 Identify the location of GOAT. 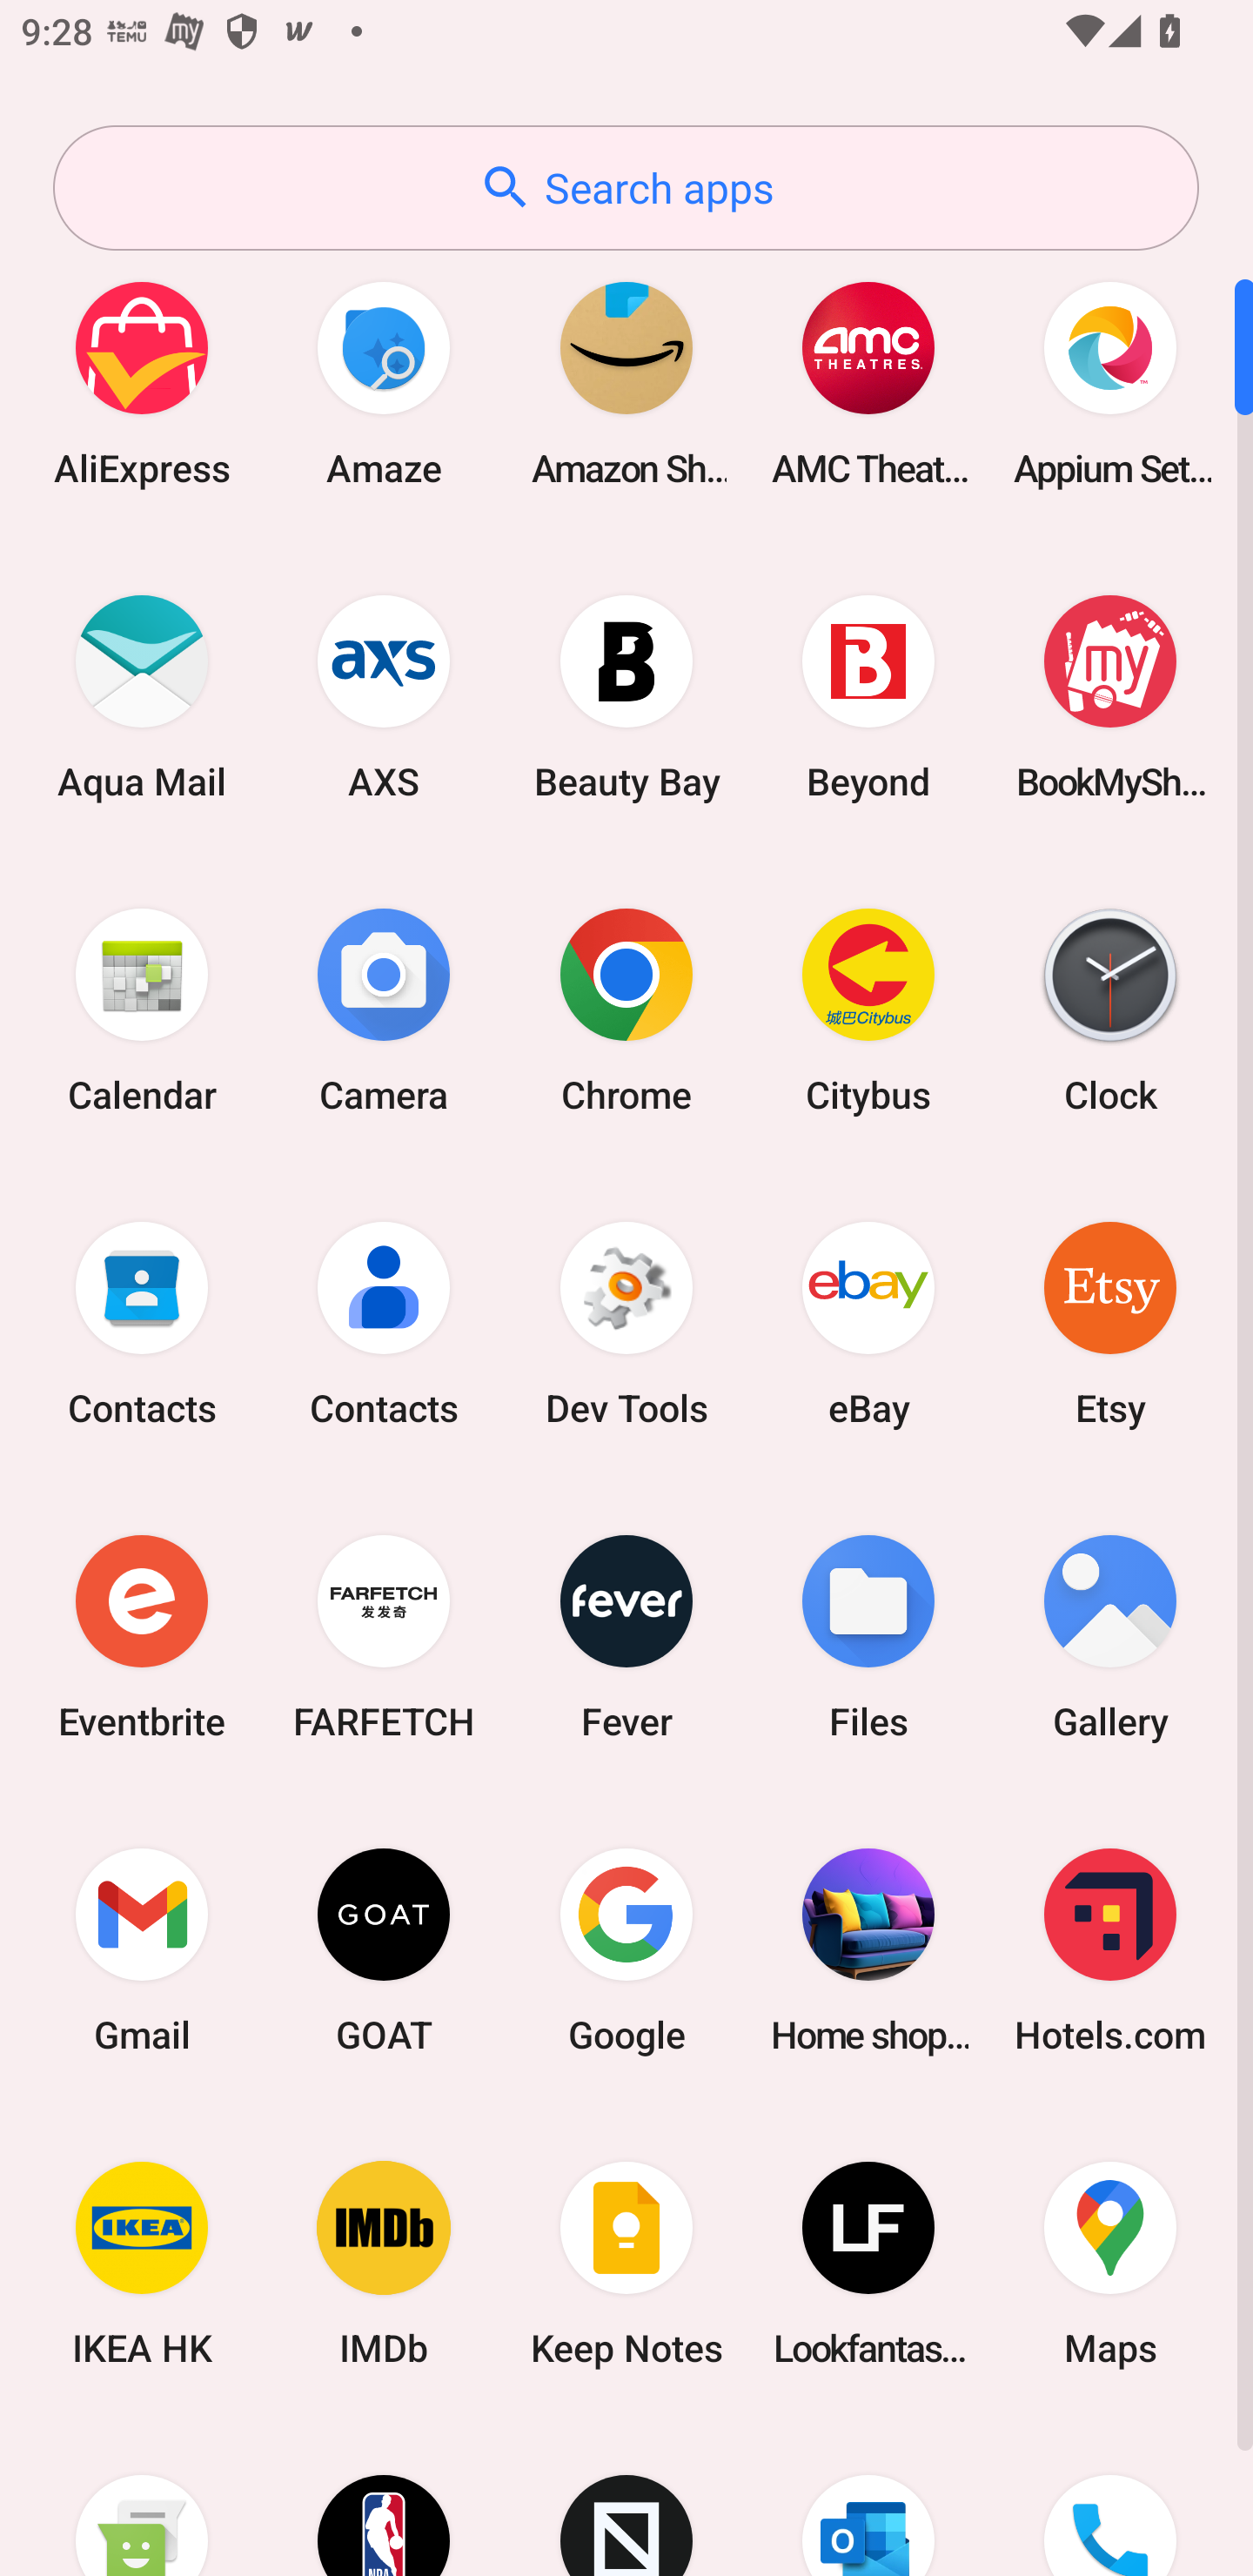
(384, 1949).